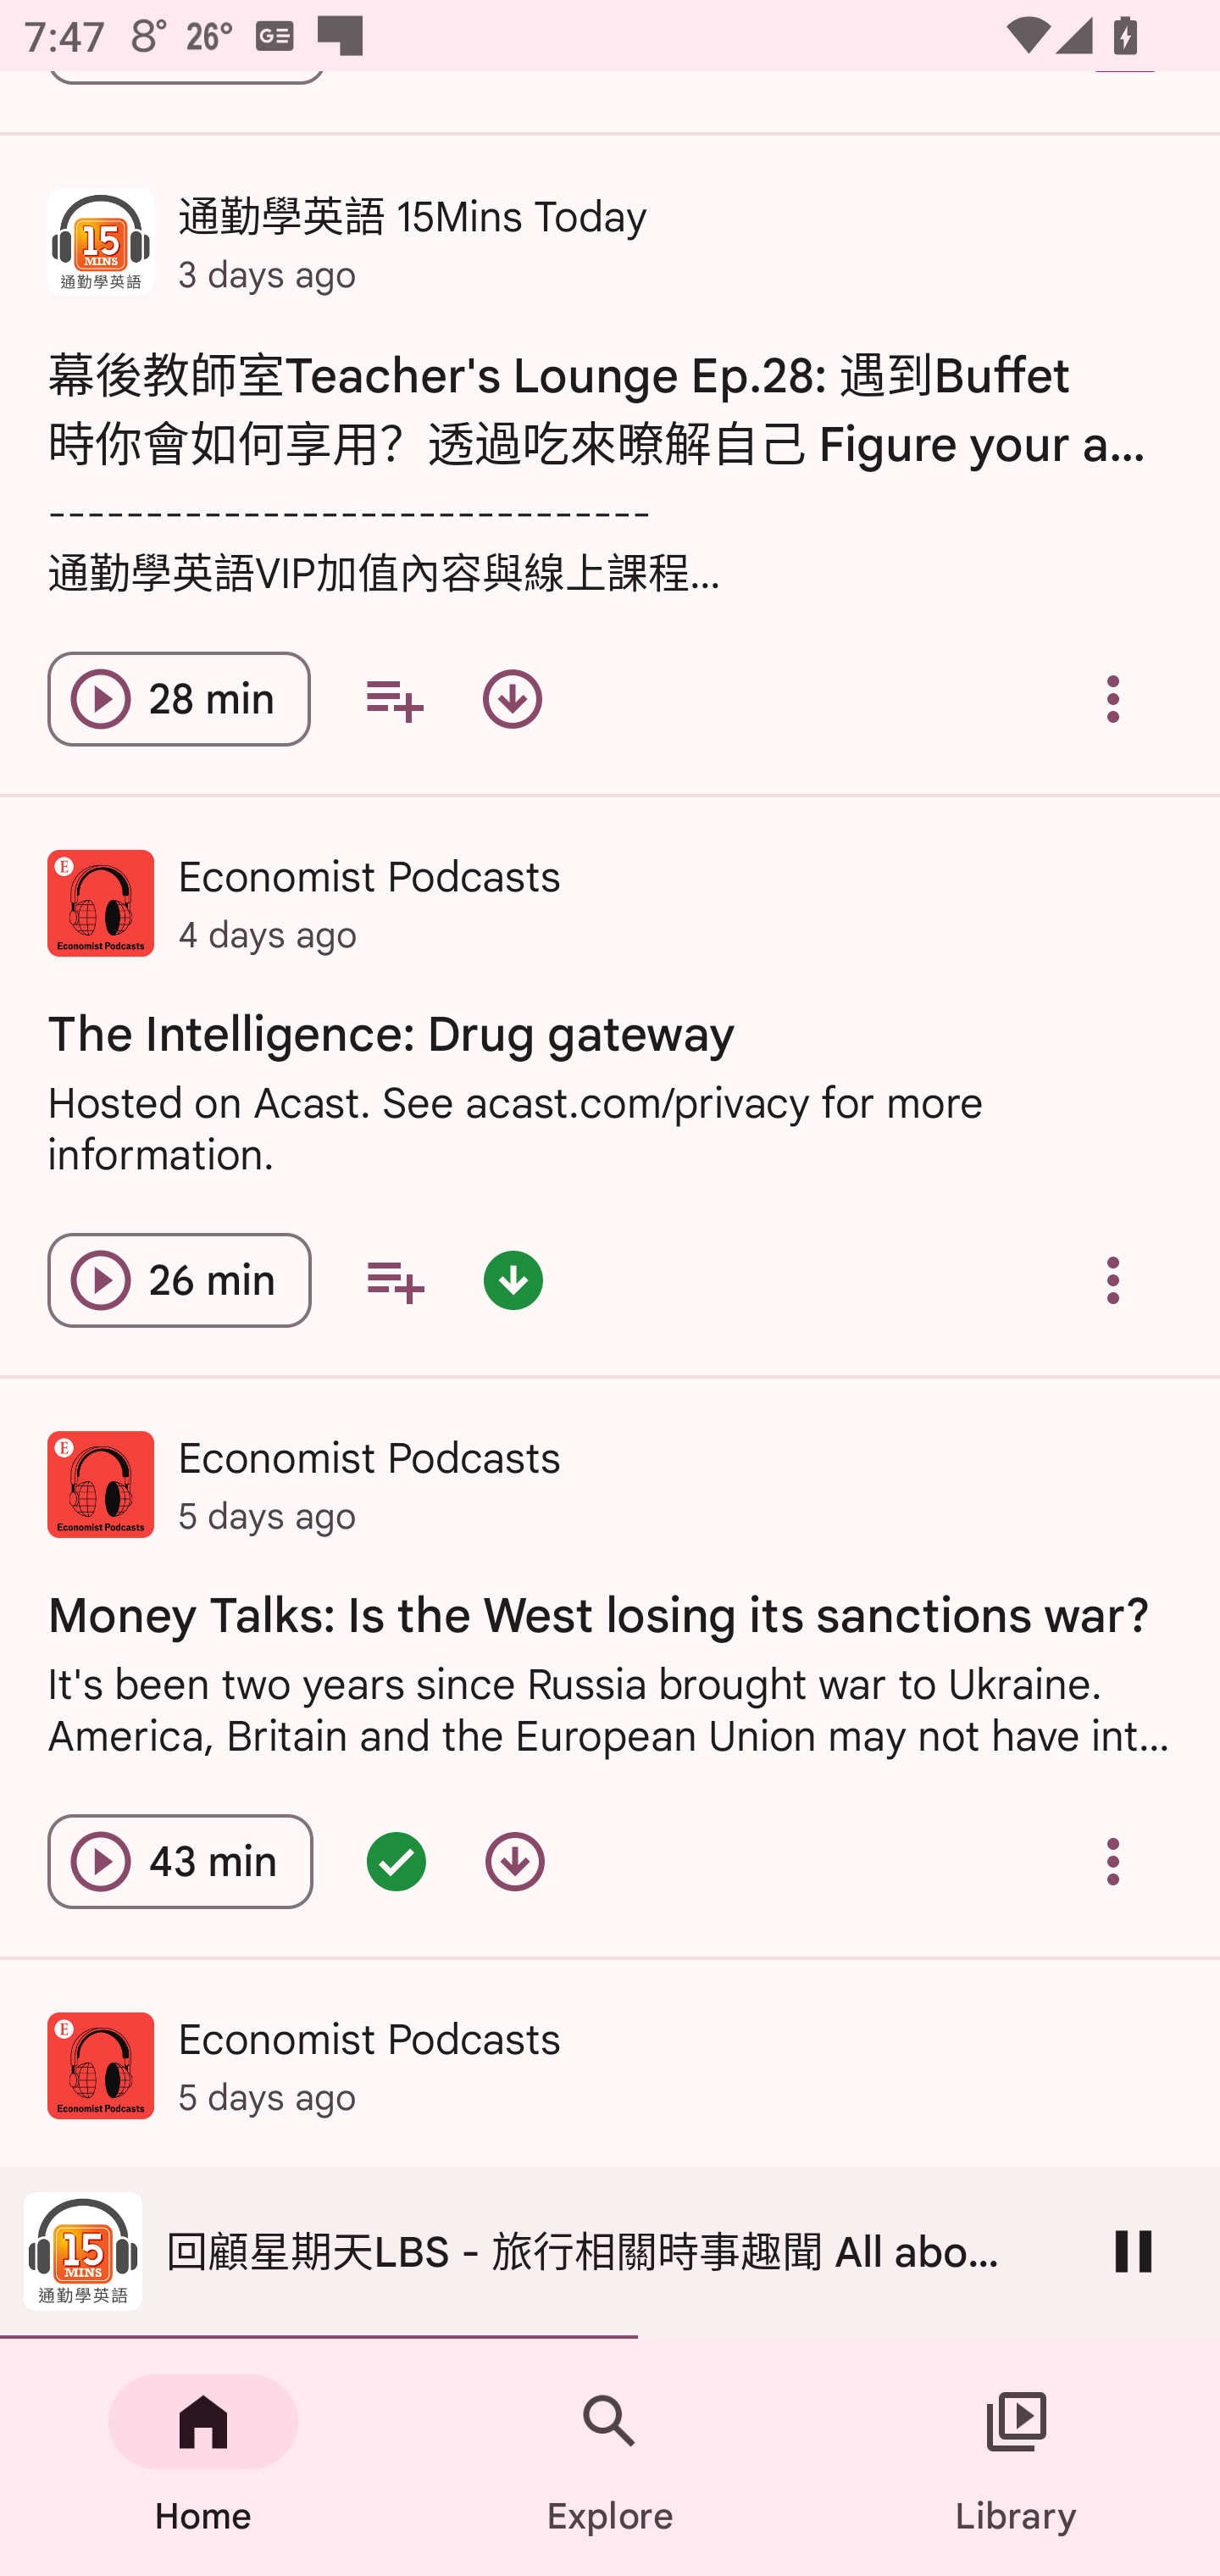  I want to click on Play episode The Intelligence: Drug gateway 26 min, so click(180, 1280).